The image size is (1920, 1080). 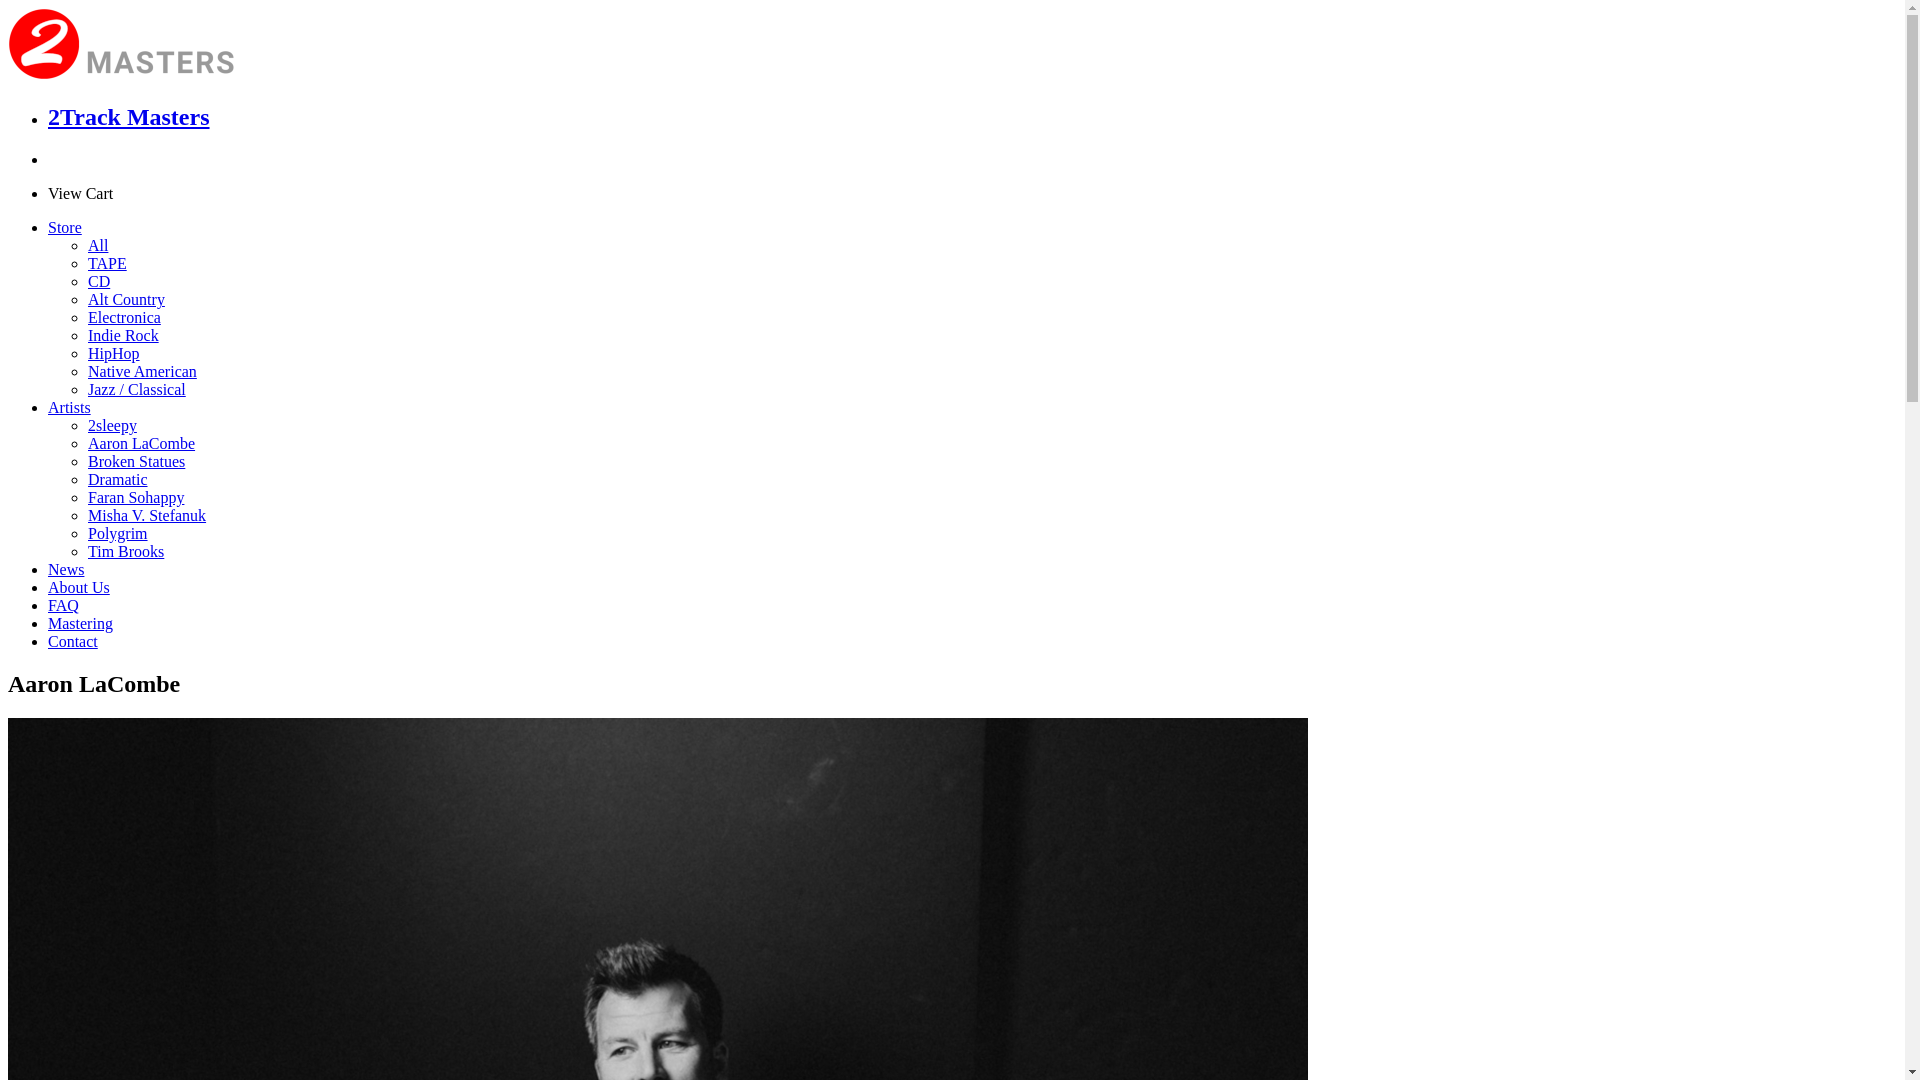 What do you see at coordinates (80, 194) in the screenshot?
I see `View Cart` at bounding box center [80, 194].